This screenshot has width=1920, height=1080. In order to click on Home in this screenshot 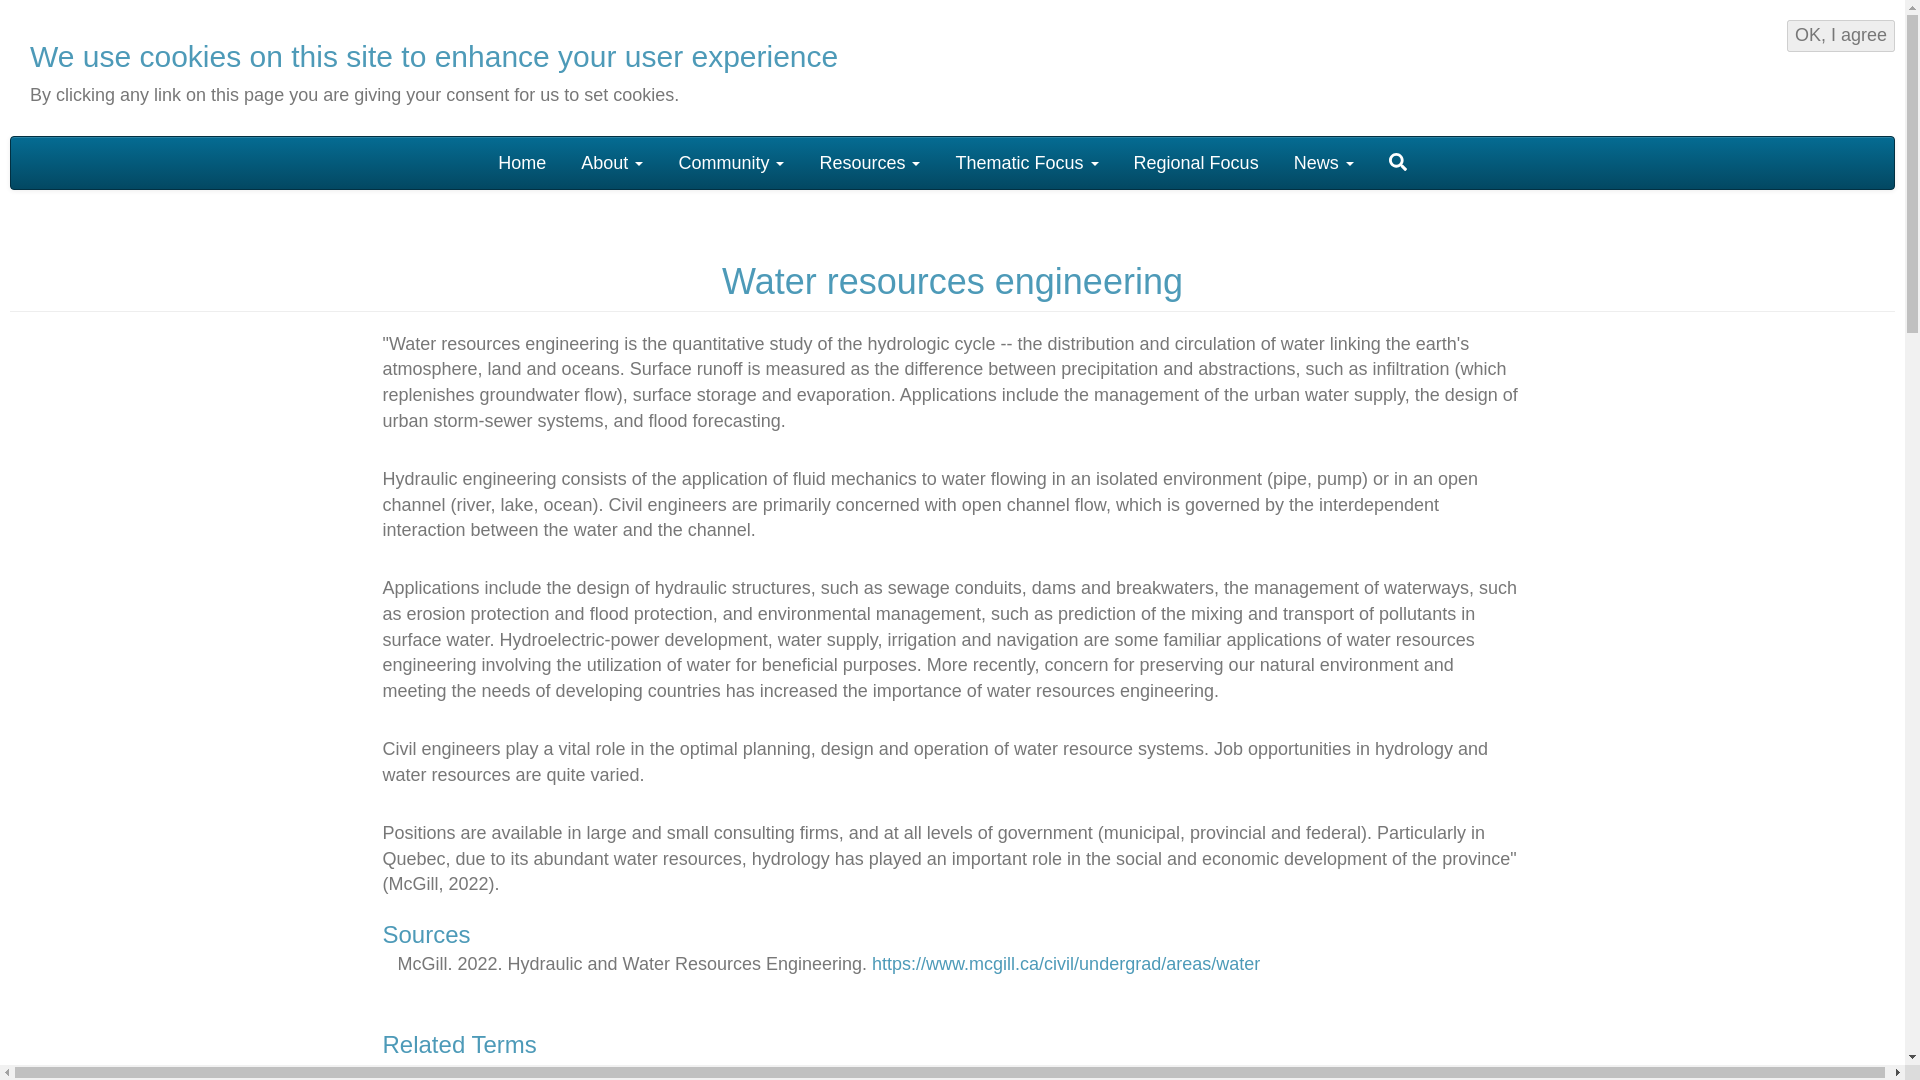, I will do `click(153, 71)`.